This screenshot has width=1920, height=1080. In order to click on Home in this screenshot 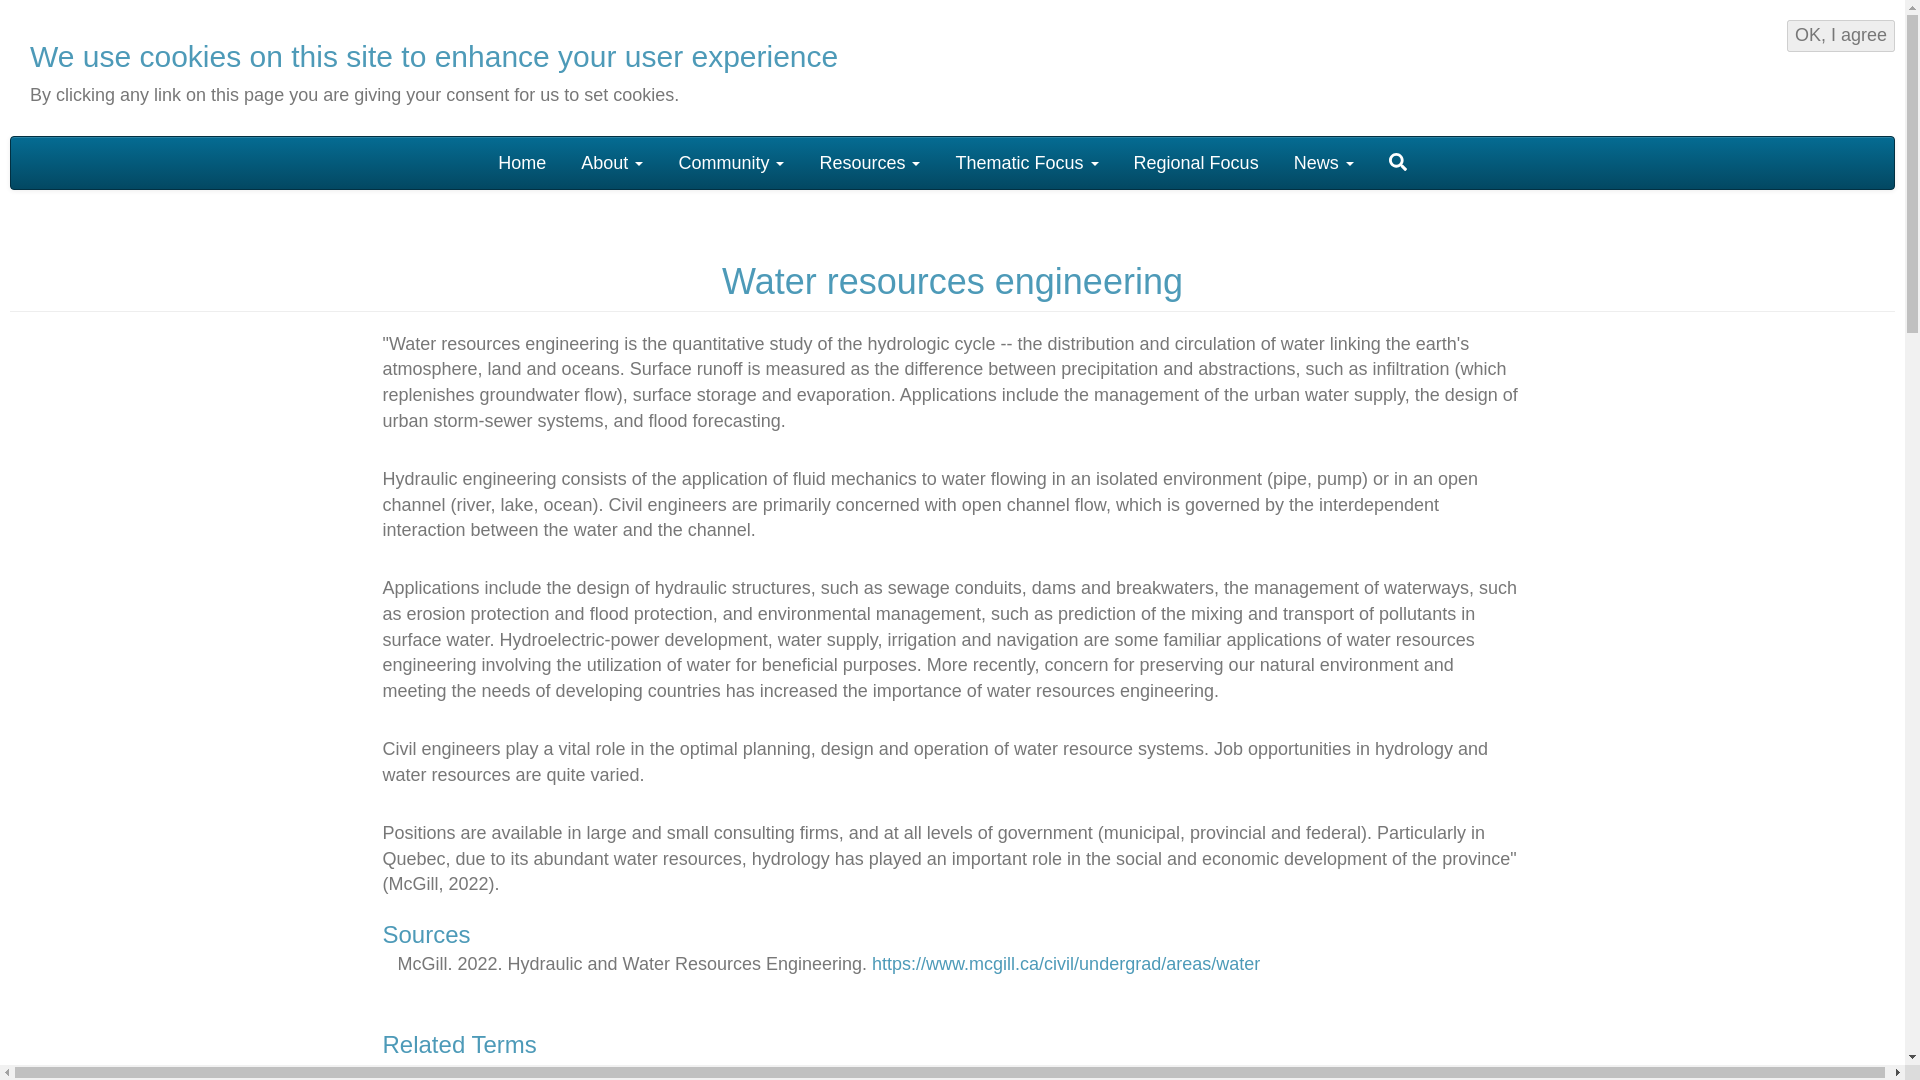, I will do `click(153, 71)`.